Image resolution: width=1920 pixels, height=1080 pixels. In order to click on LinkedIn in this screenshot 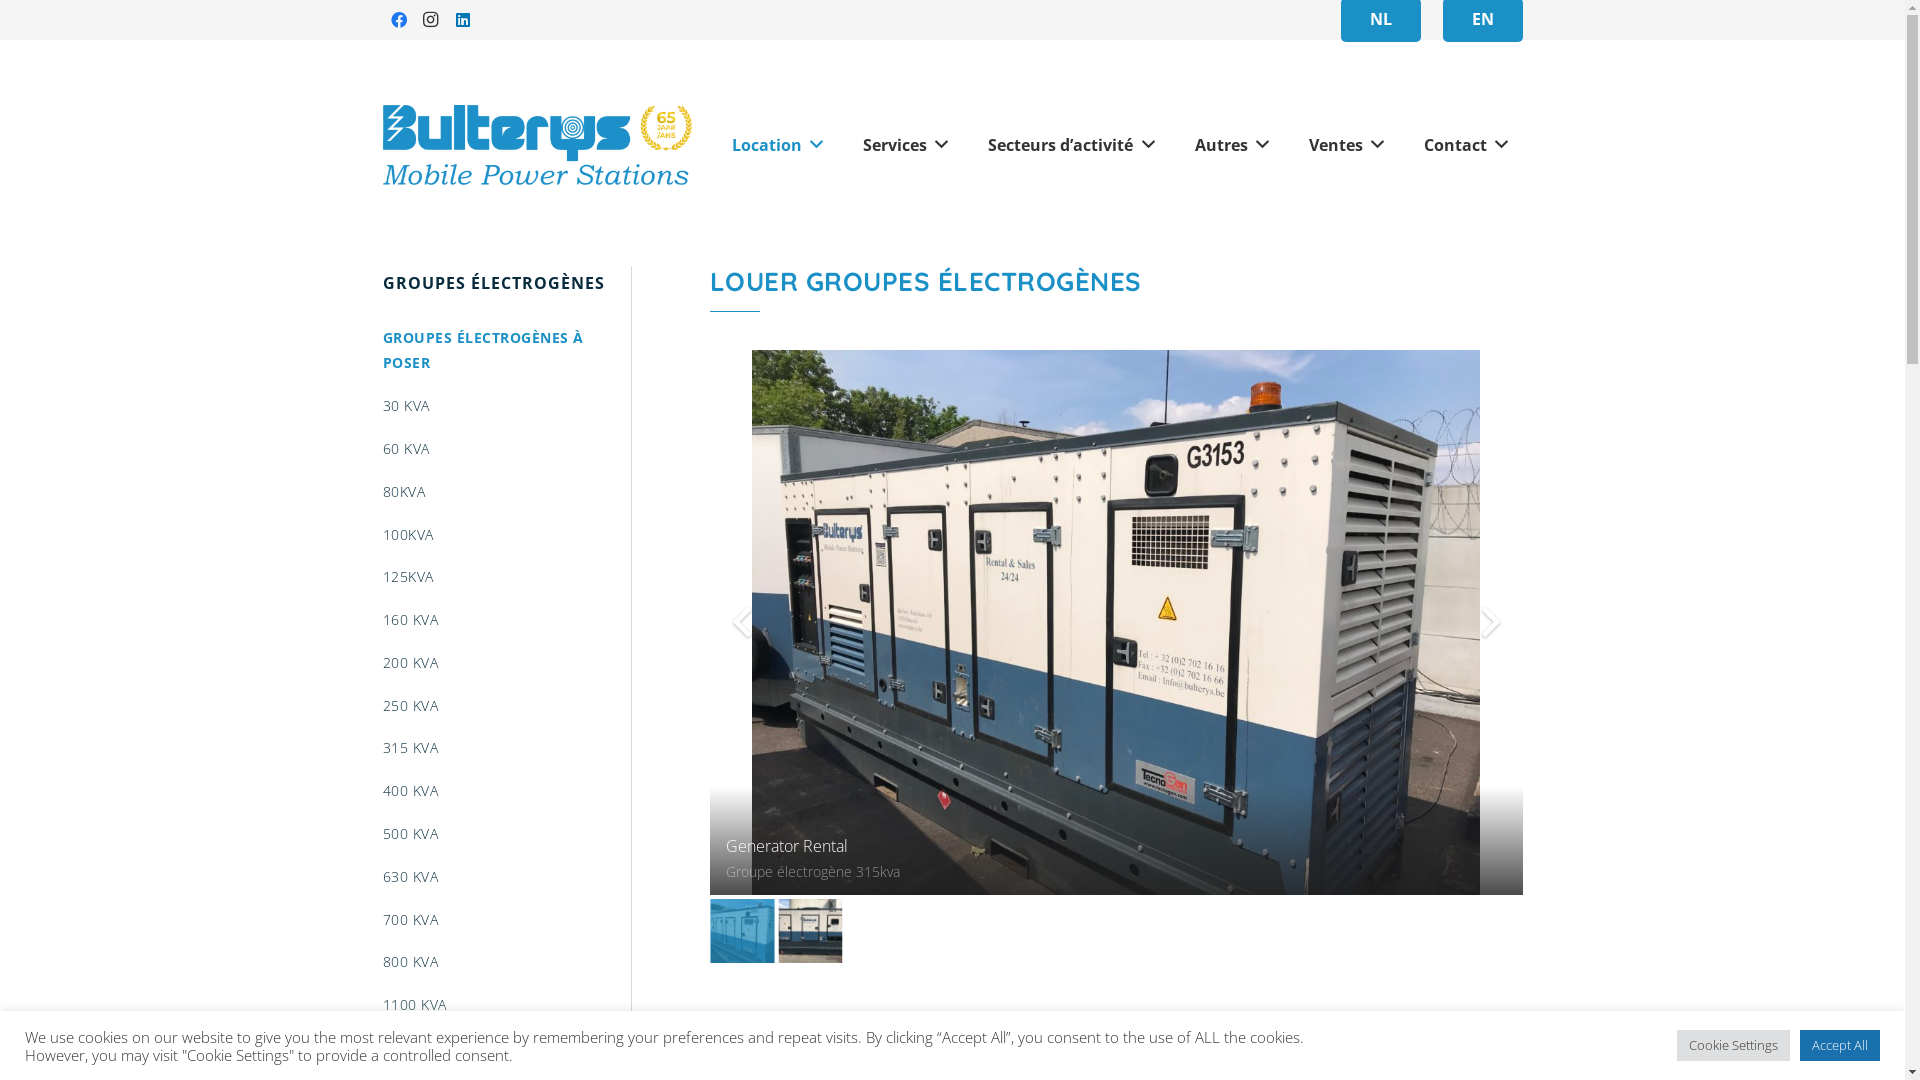, I will do `click(462, 20)`.